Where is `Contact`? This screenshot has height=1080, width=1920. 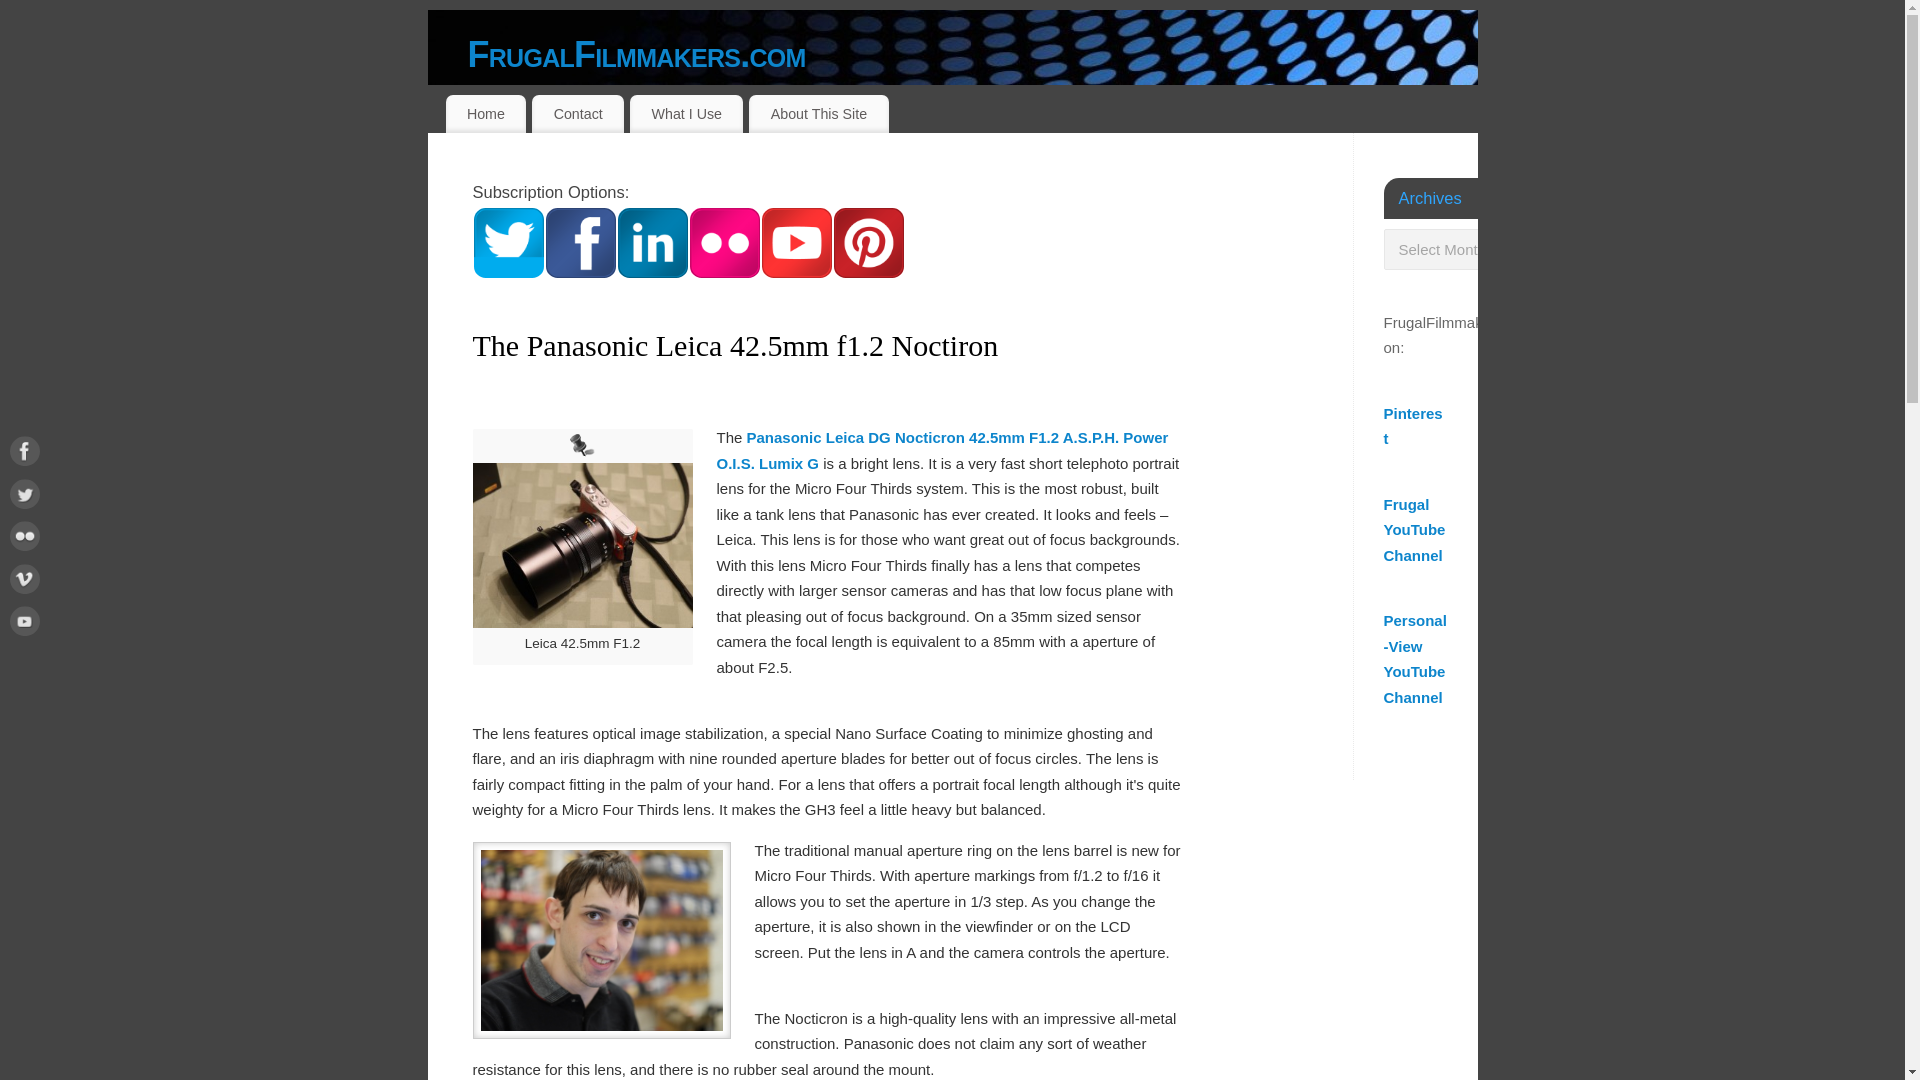 Contact is located at coordinates (578, 114).